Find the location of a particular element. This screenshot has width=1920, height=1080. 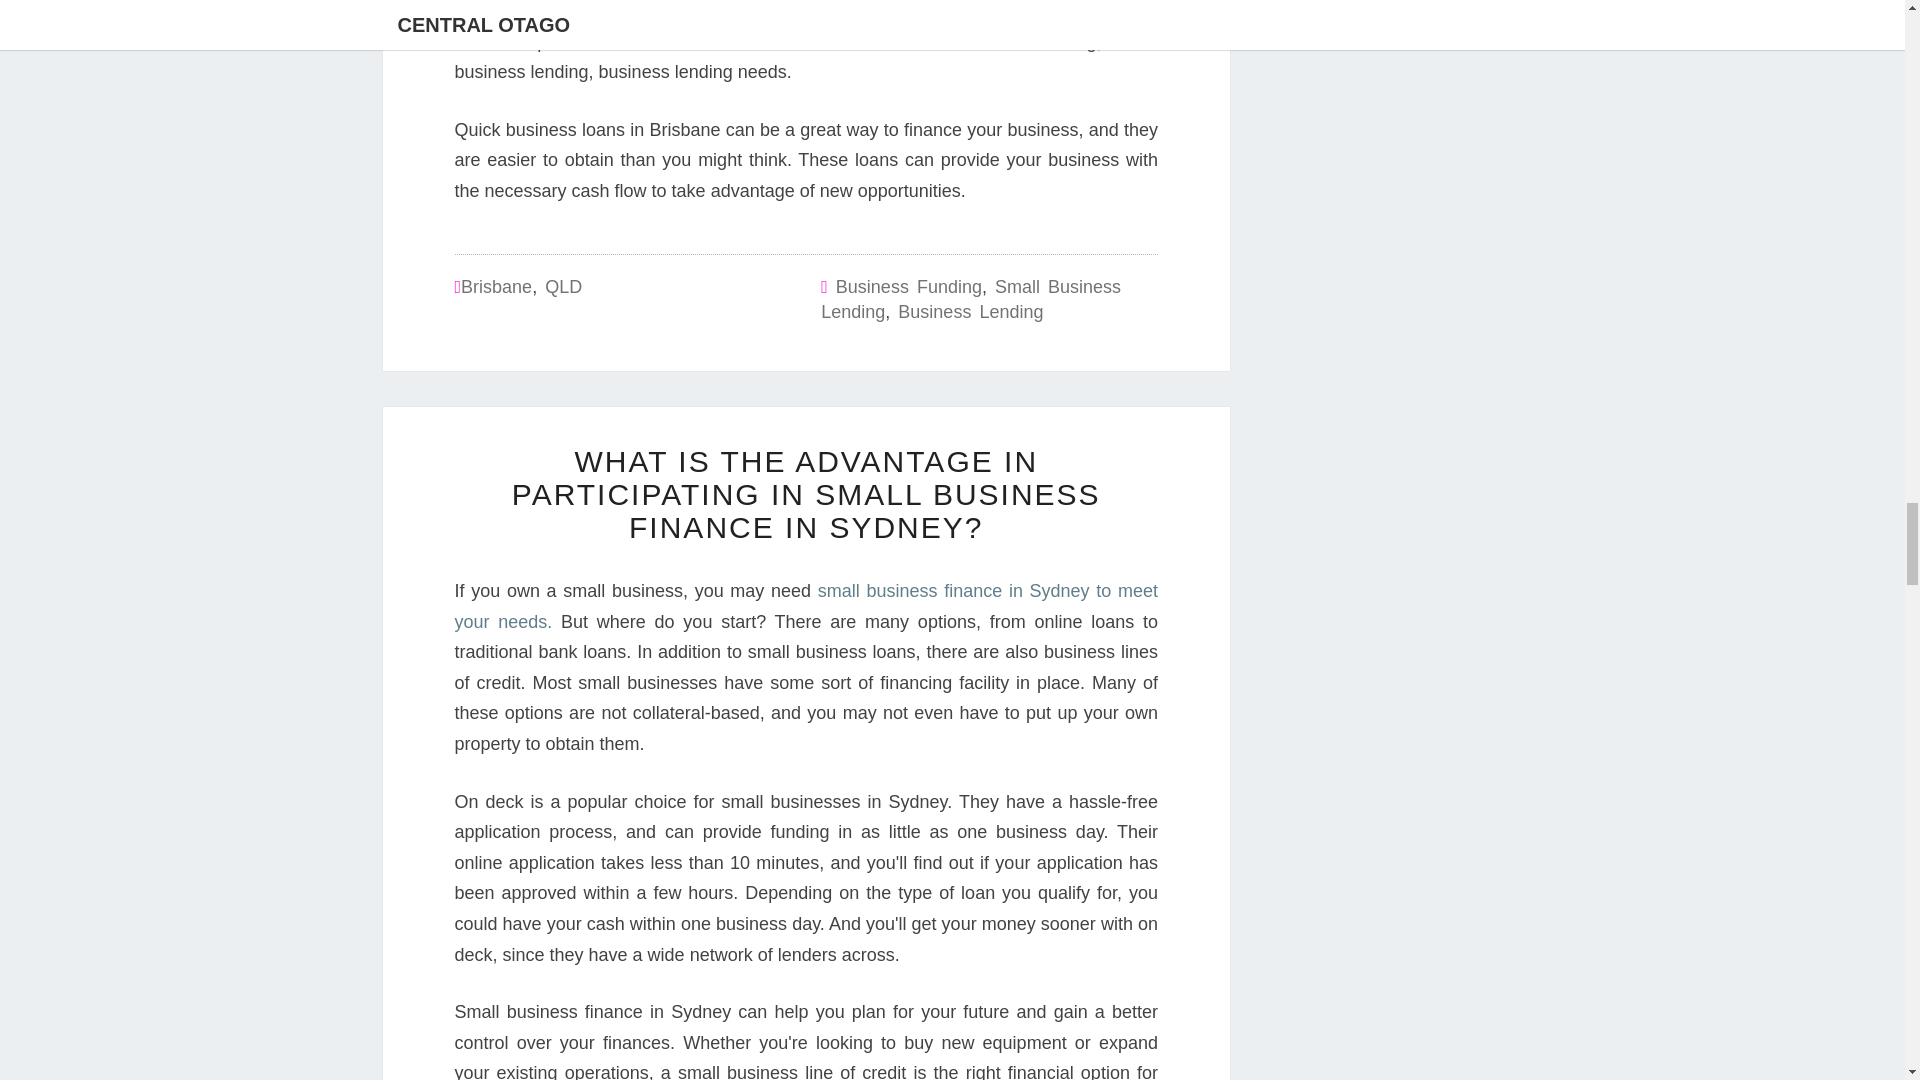

Small Business Lending is located at coordinates (971, 299).